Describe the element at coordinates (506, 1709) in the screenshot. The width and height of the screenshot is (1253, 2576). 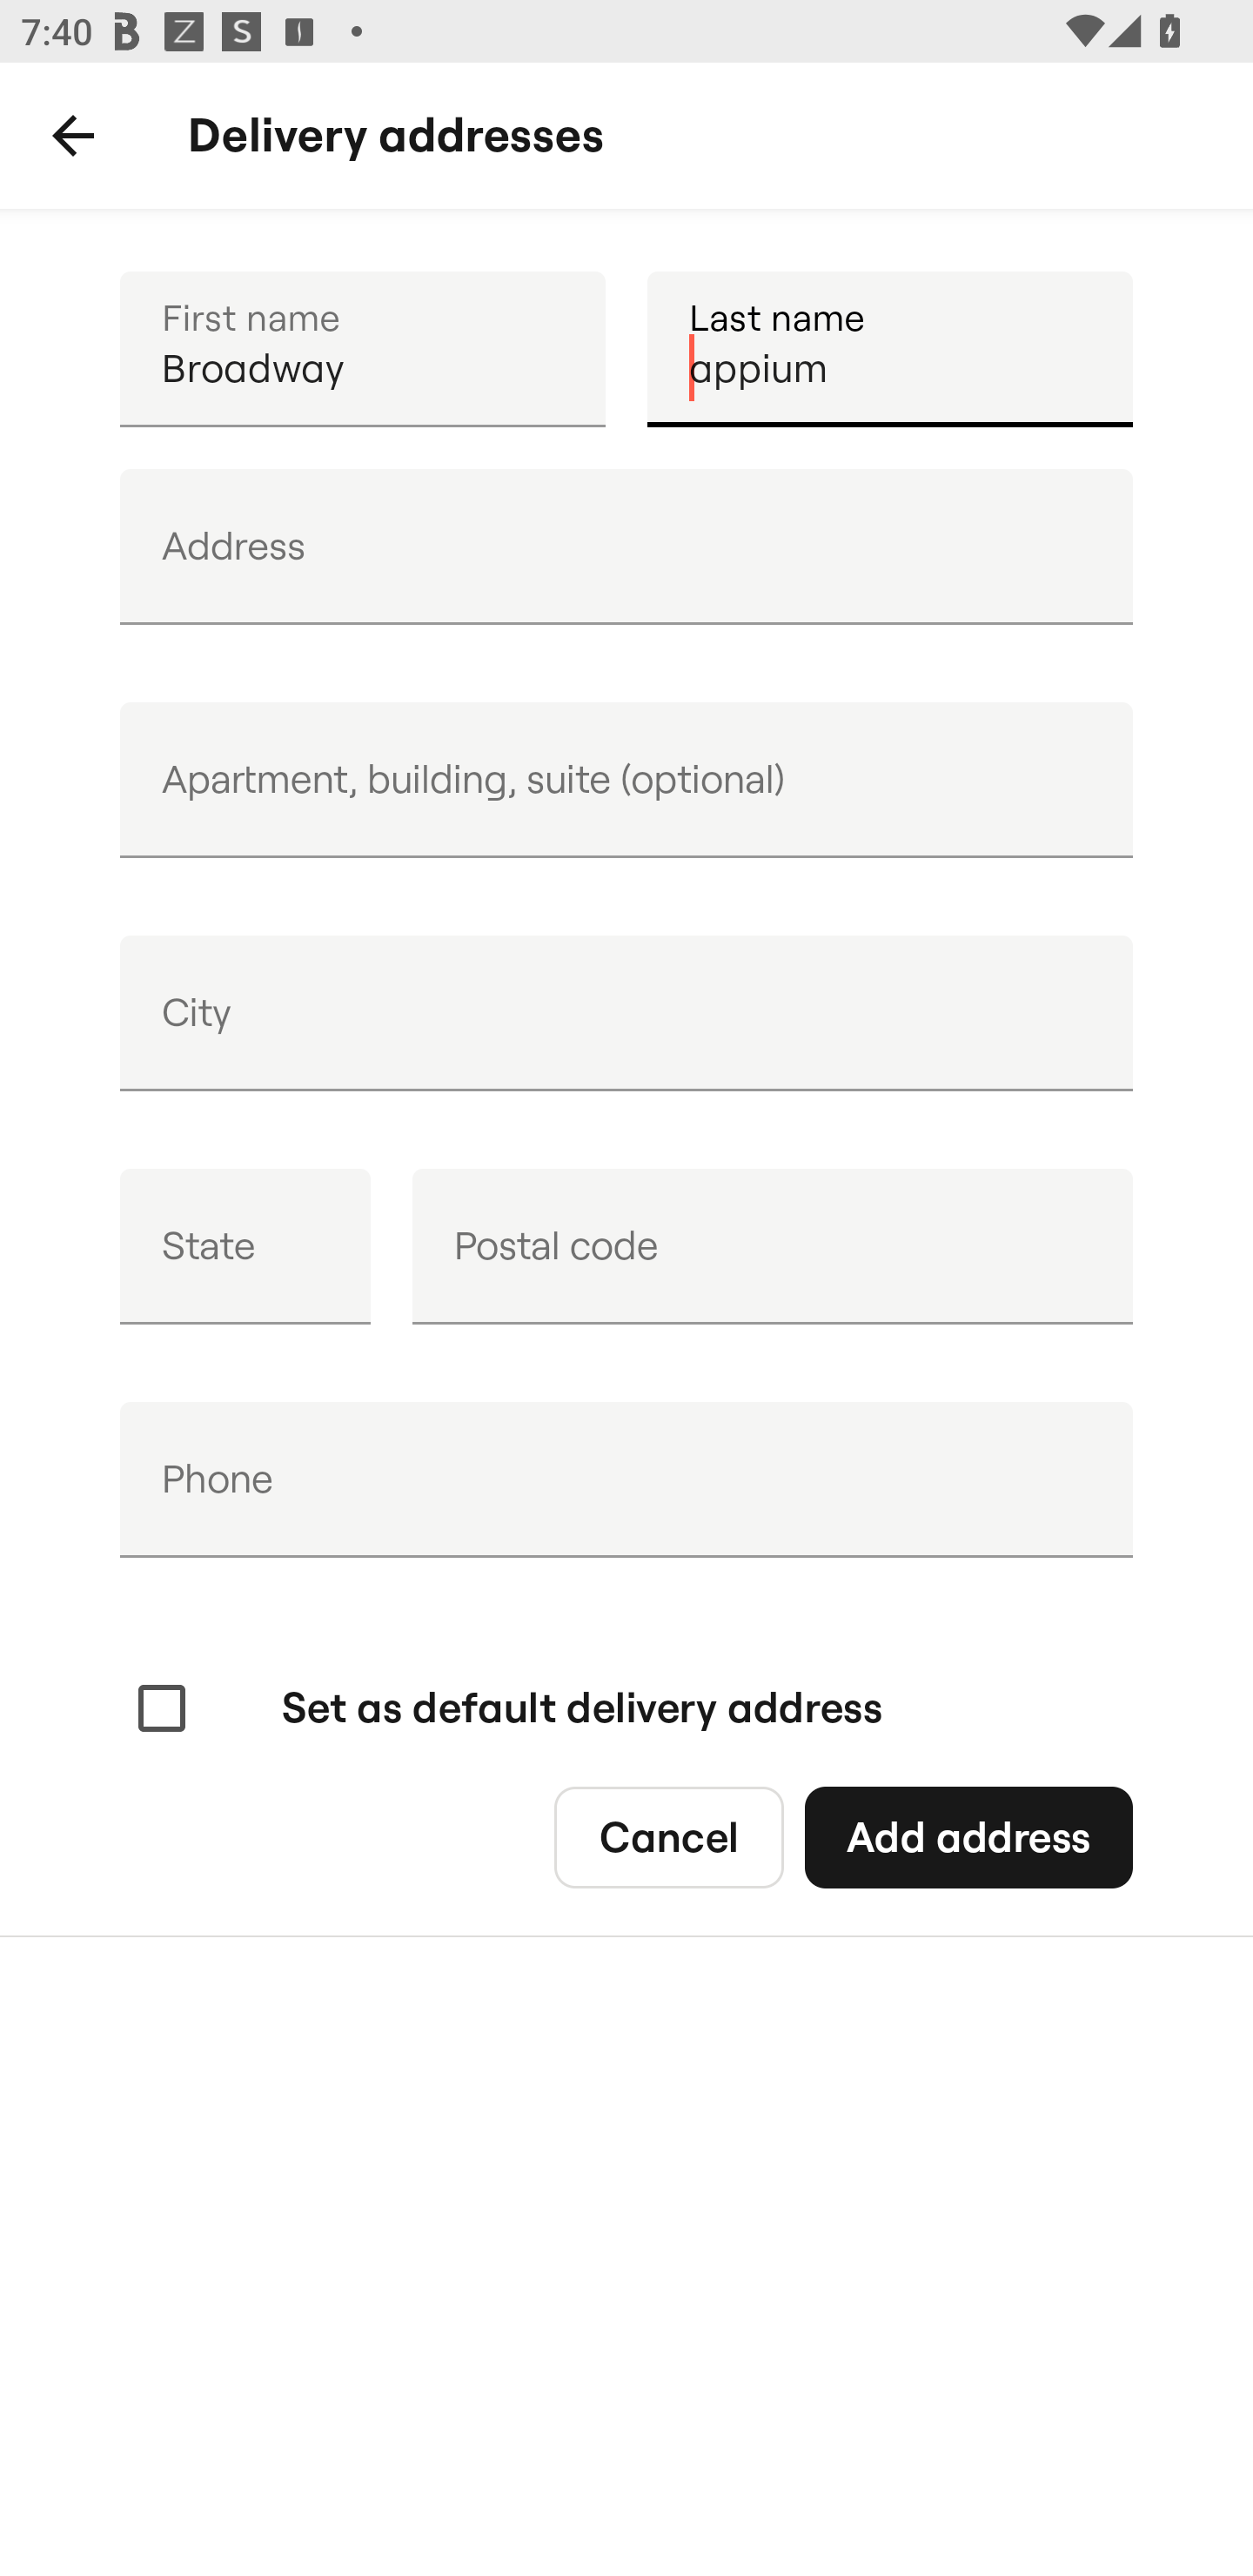
I see `Set as default delivery address` at that location.